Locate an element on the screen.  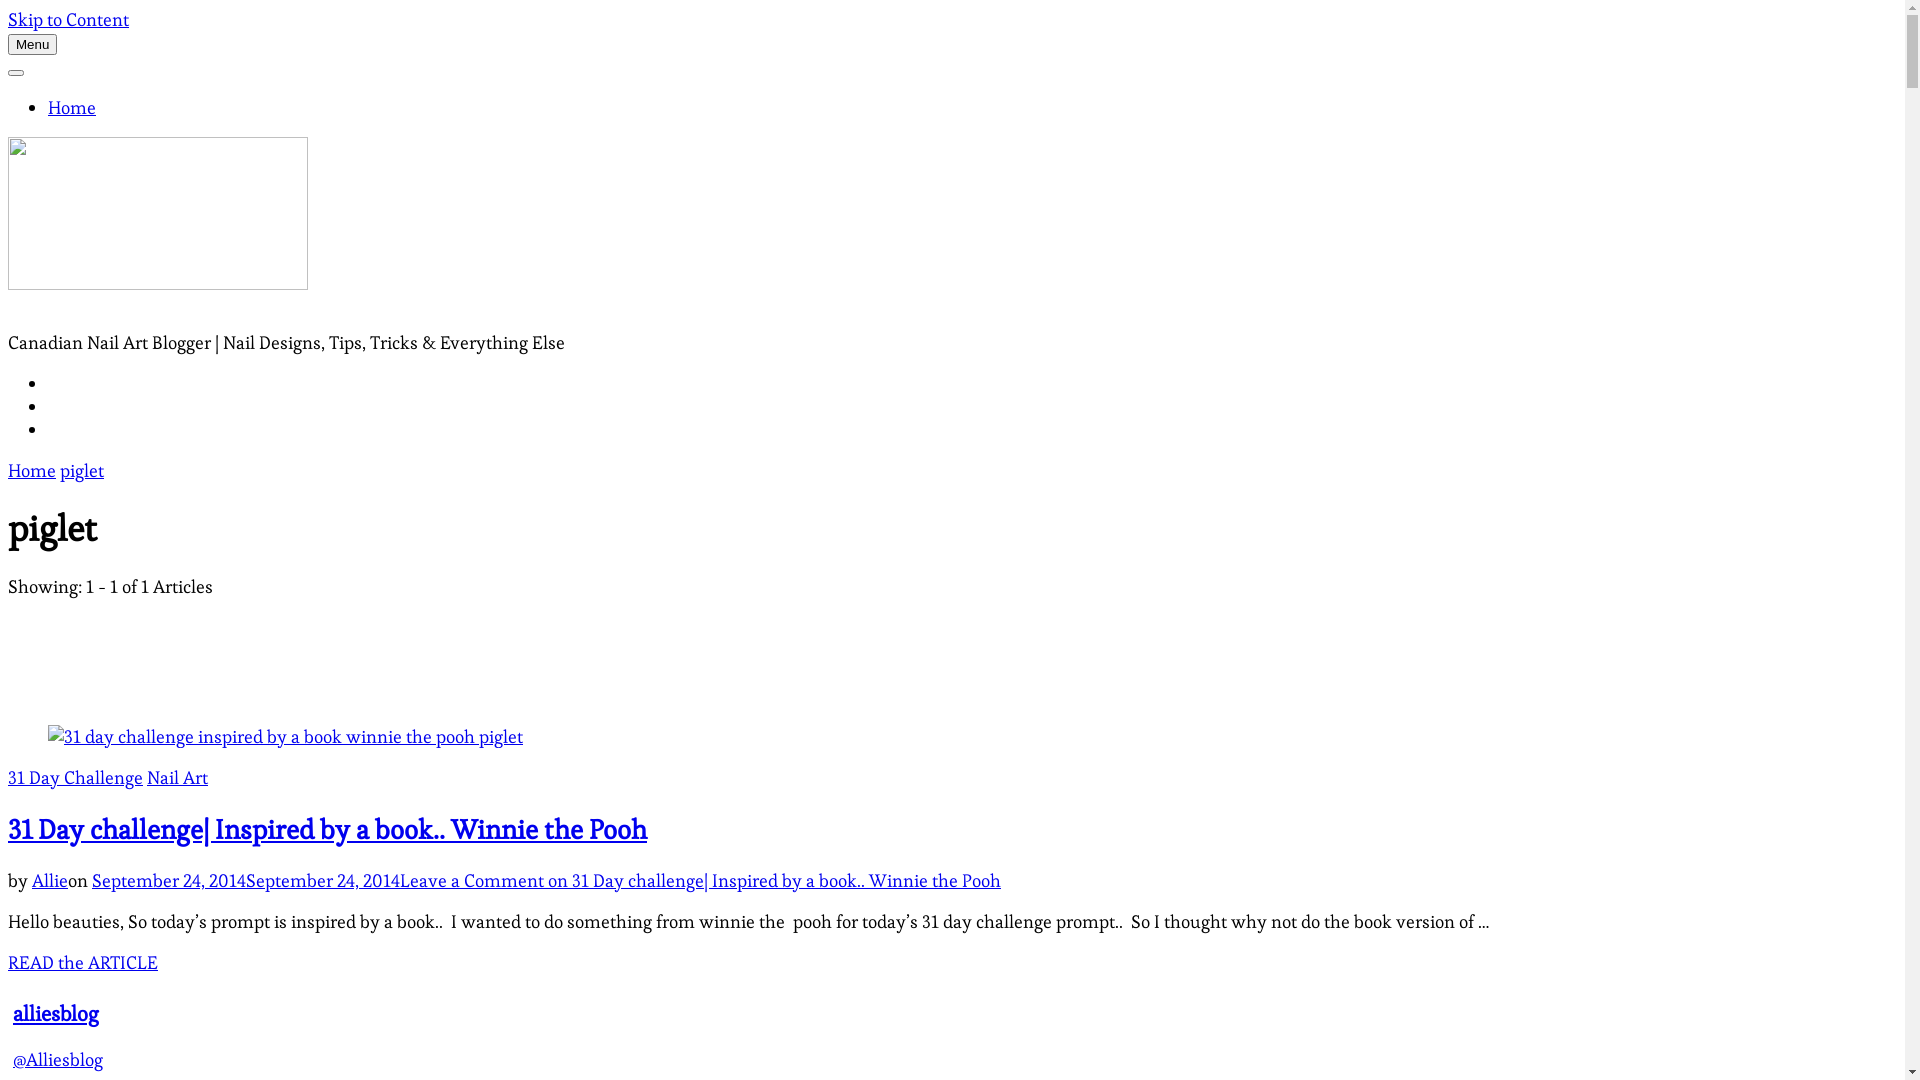
Advertisement is located at coordinates (952, 650).